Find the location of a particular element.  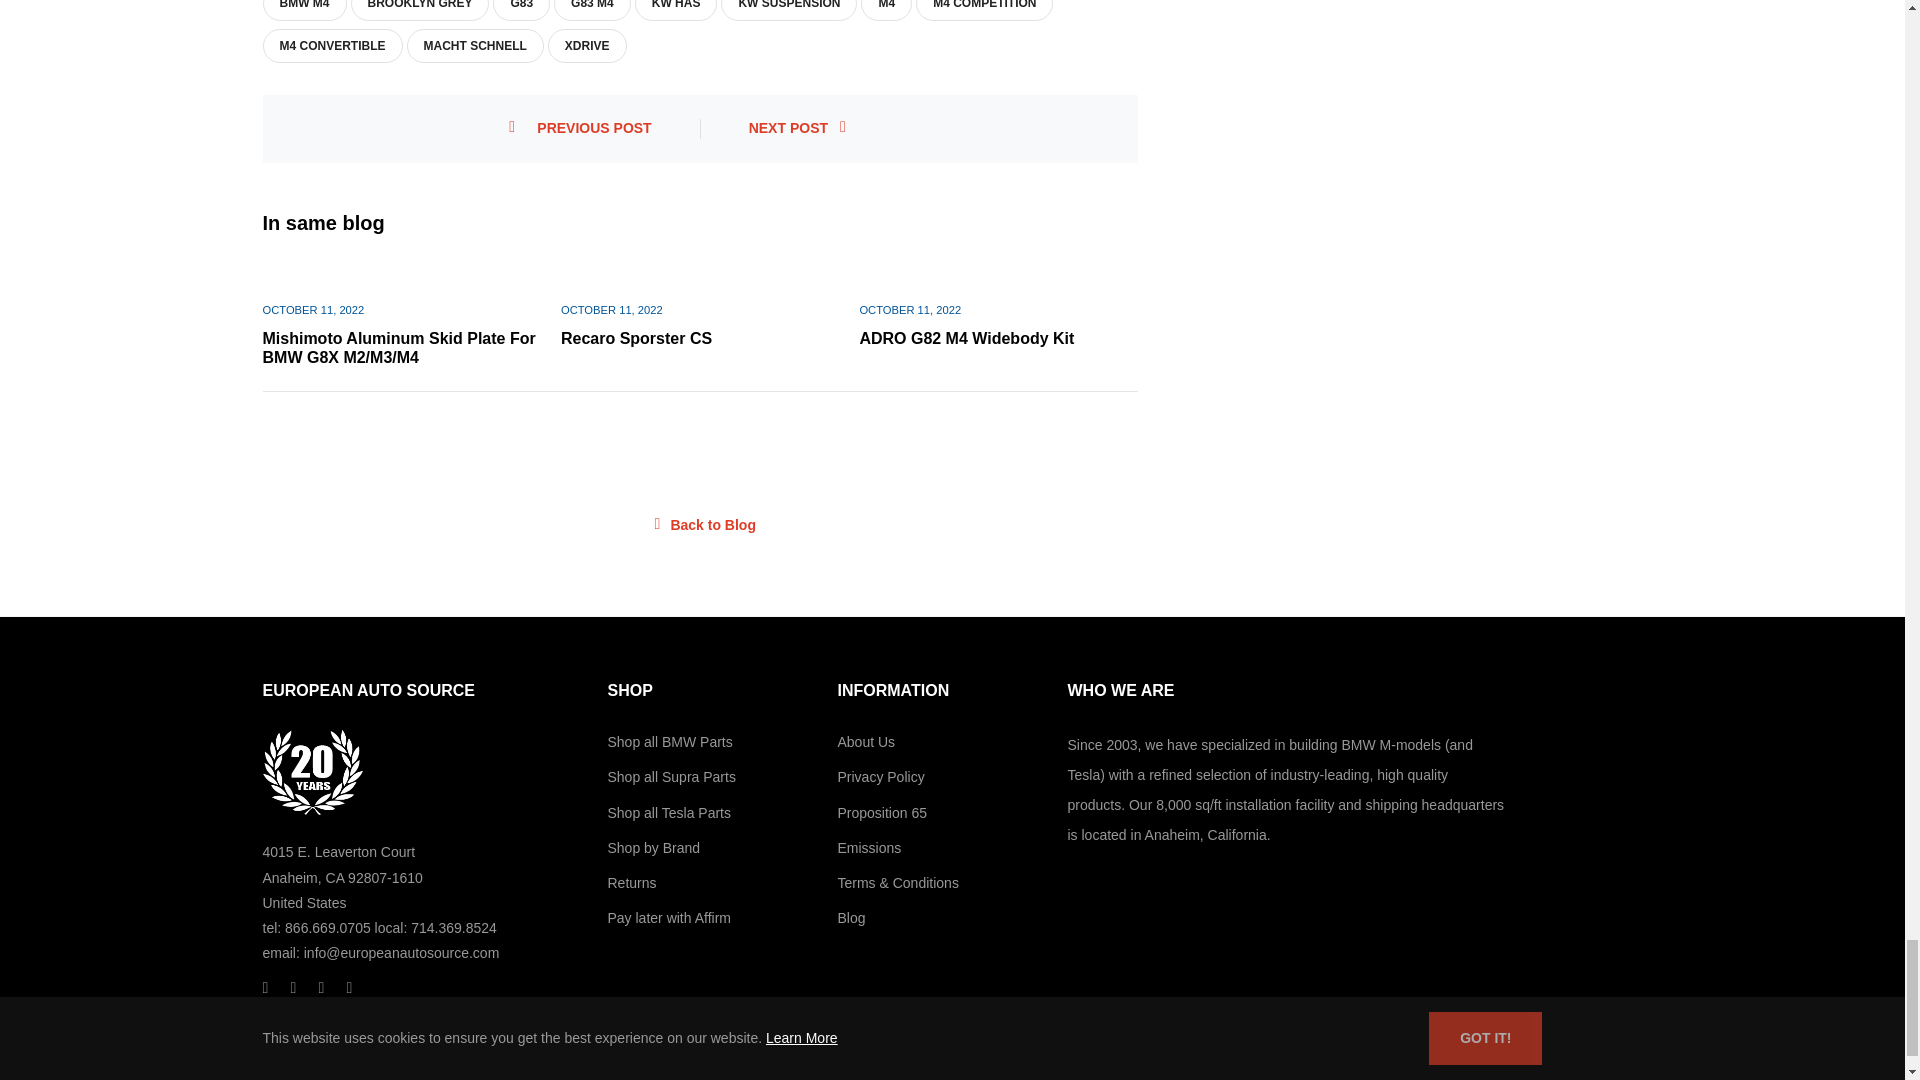

Show articles tagged g83 m4 is located at coordinates (592, 4).